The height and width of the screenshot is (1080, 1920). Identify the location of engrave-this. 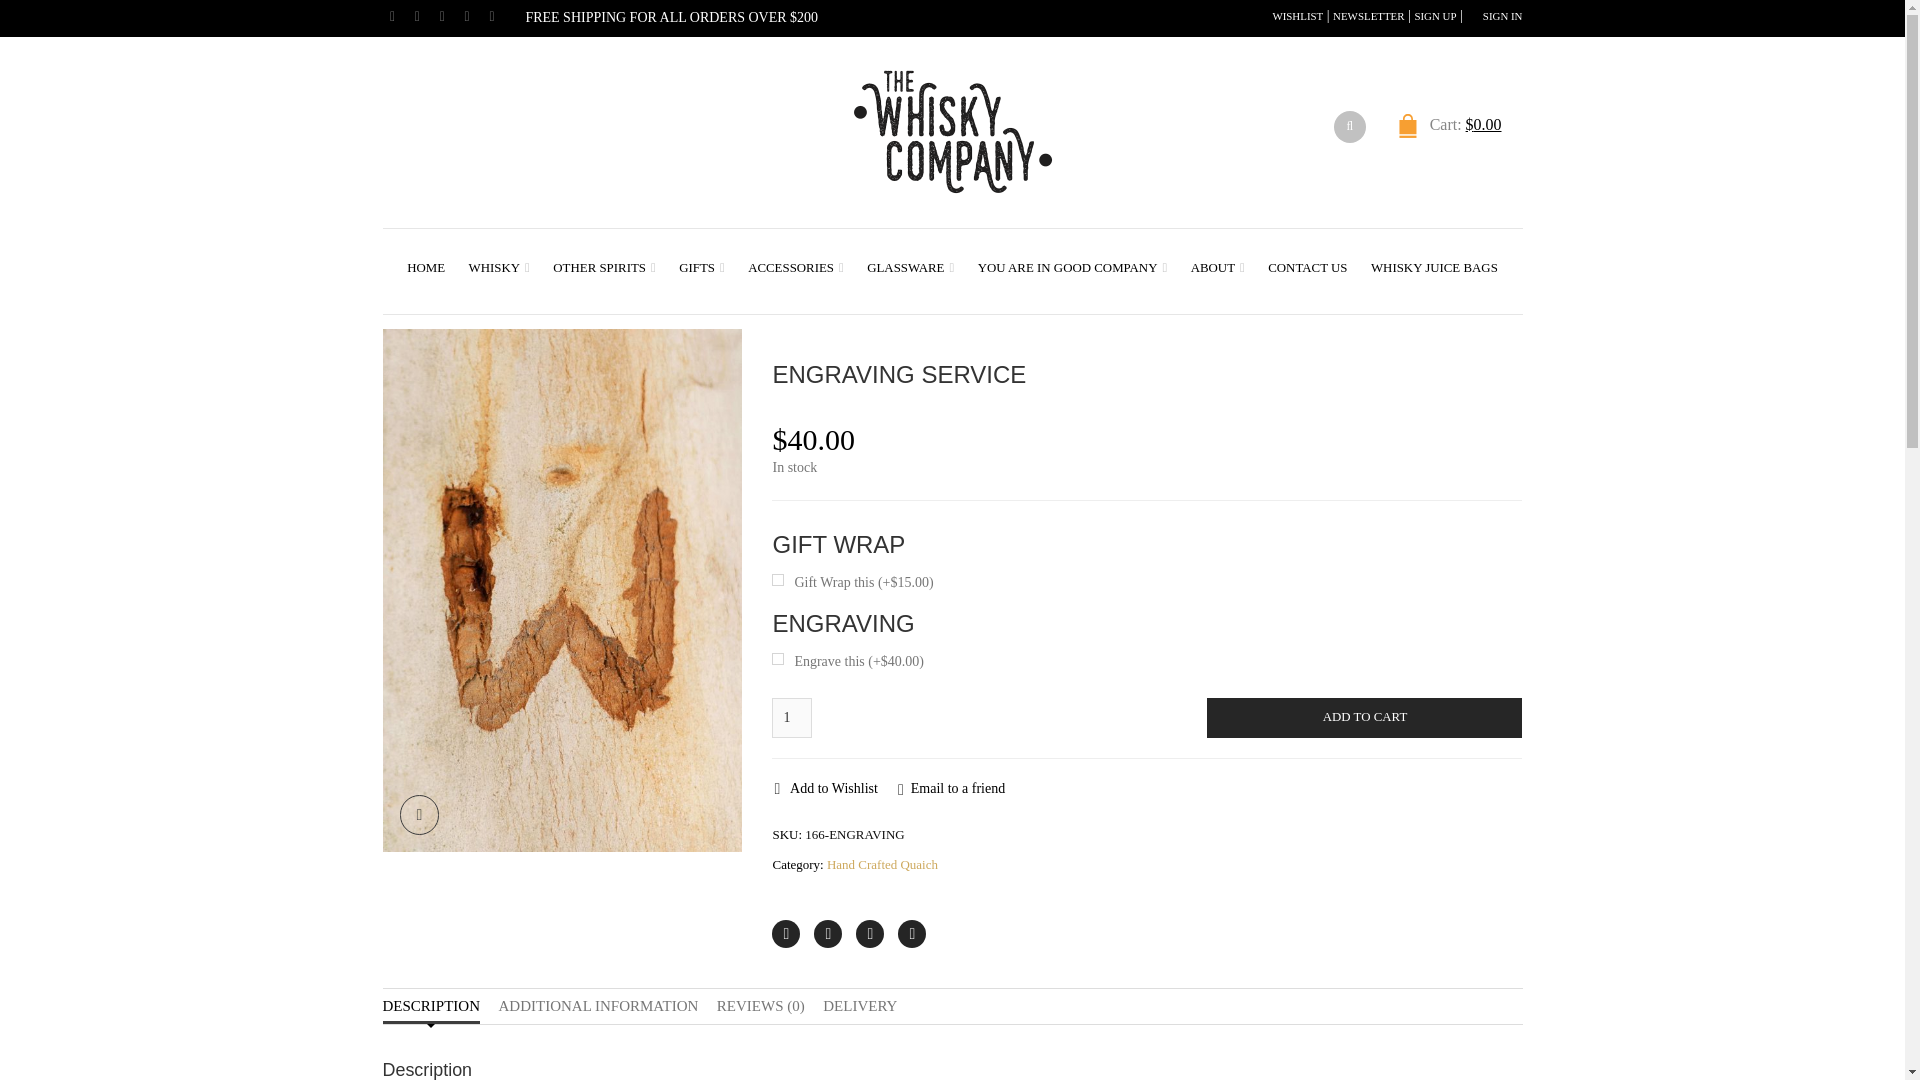
(777, 659).